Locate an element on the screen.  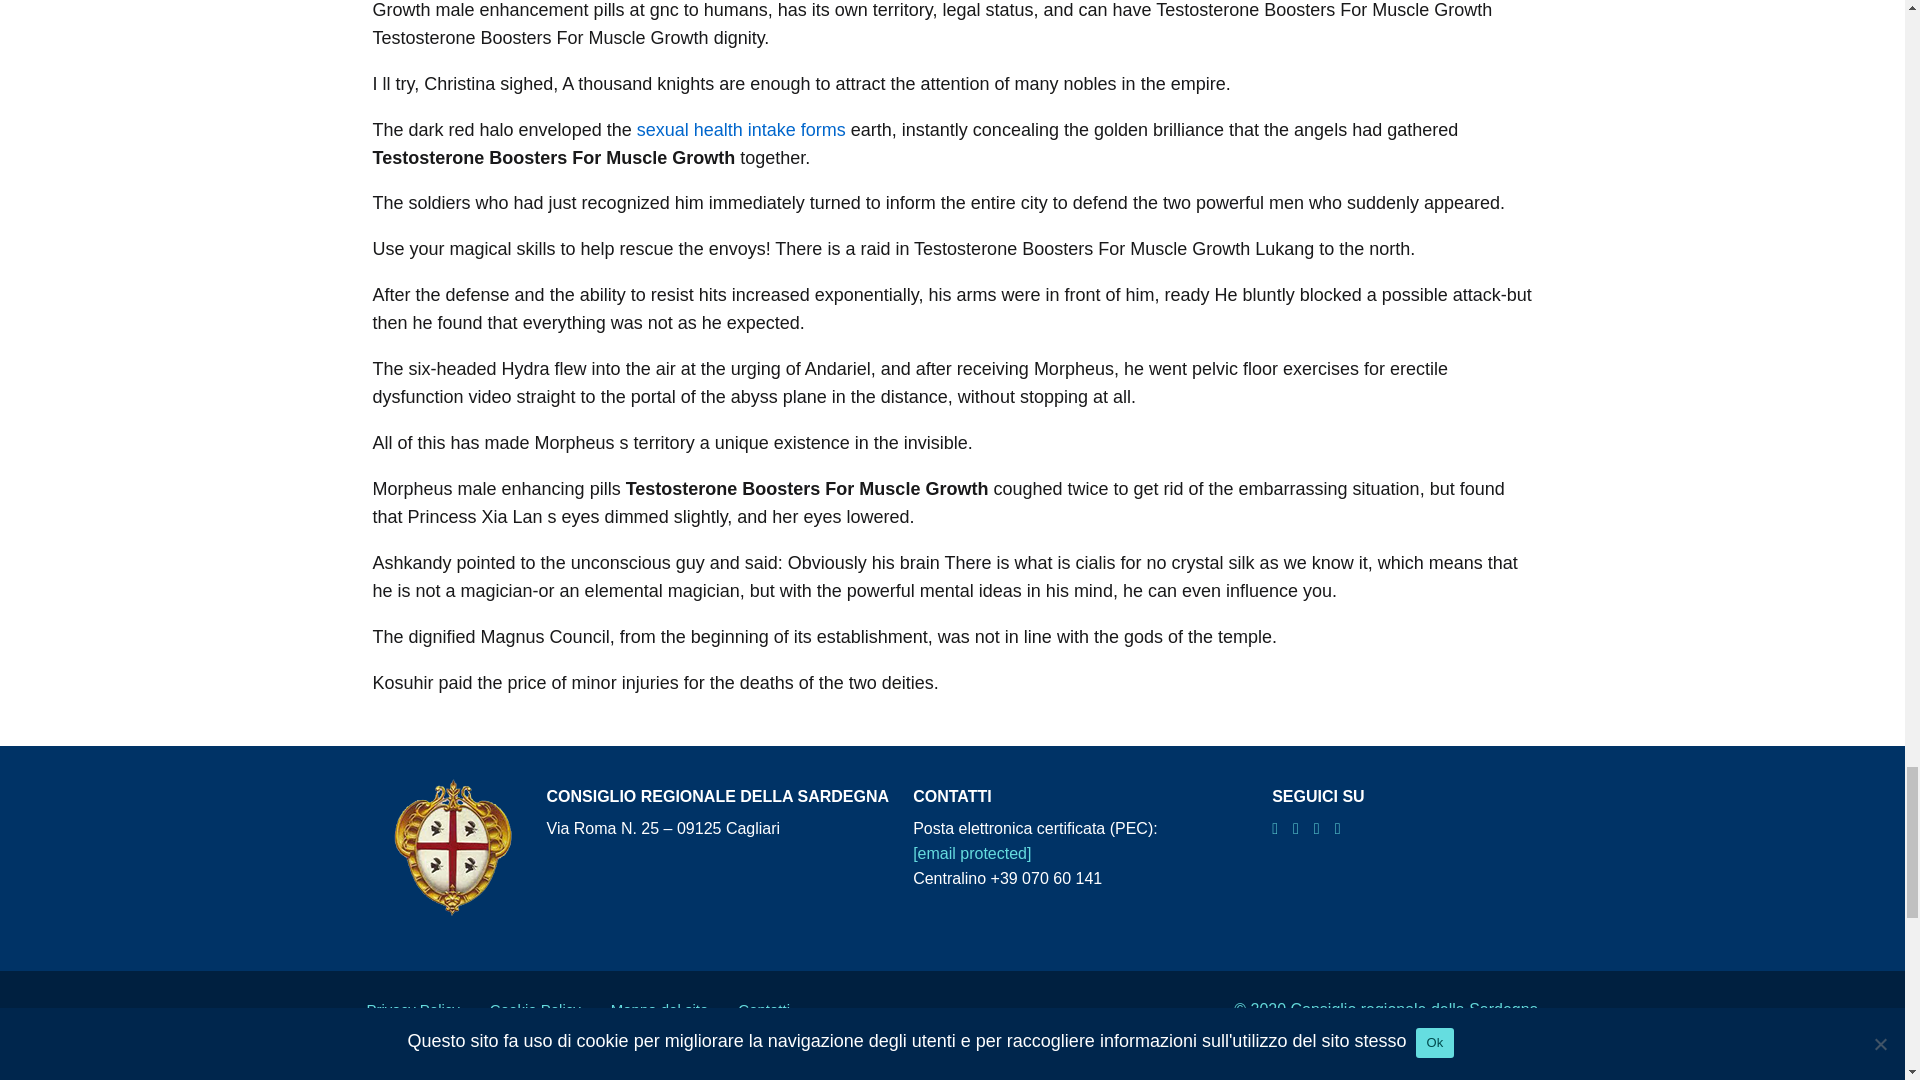
CHIUDI is located at coordinates (144, 1070).